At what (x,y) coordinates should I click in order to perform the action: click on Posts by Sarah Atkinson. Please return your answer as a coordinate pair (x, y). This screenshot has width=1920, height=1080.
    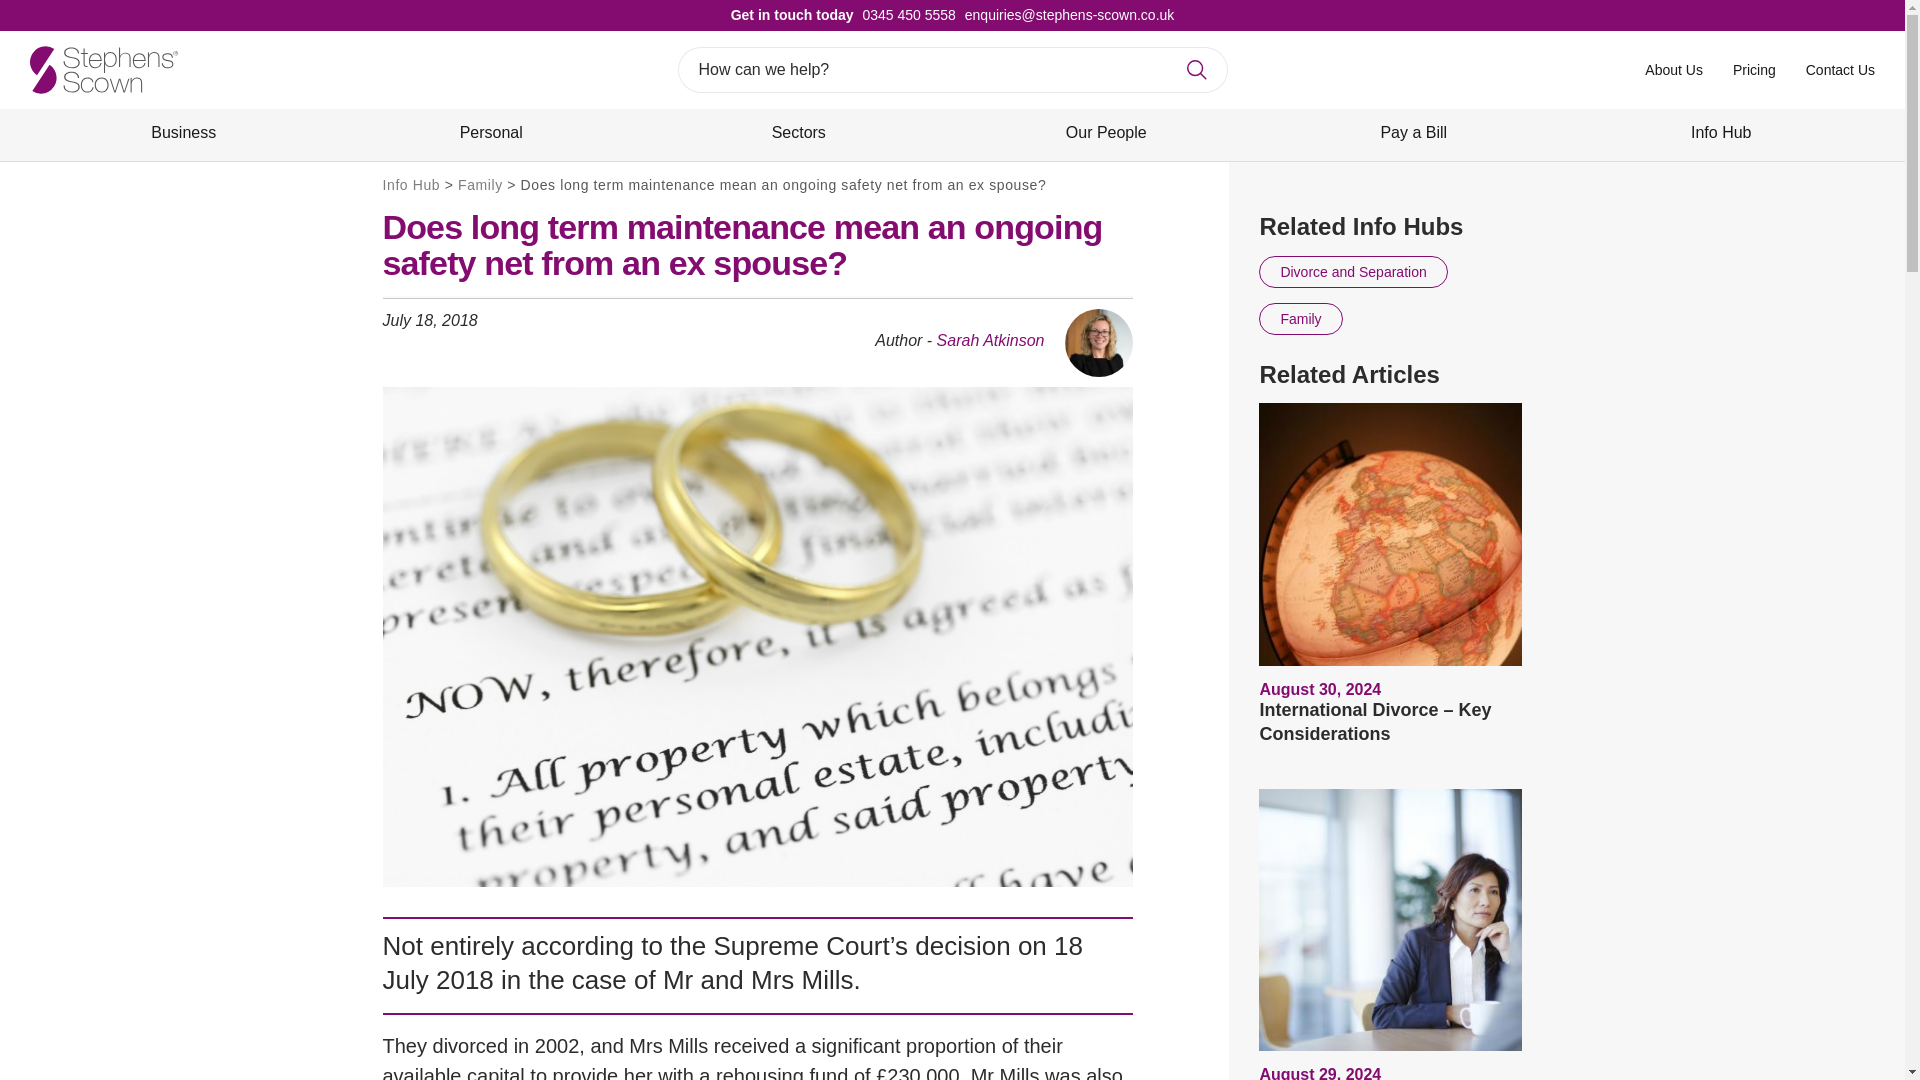
    Looking at the image, I should click on (990, 340).